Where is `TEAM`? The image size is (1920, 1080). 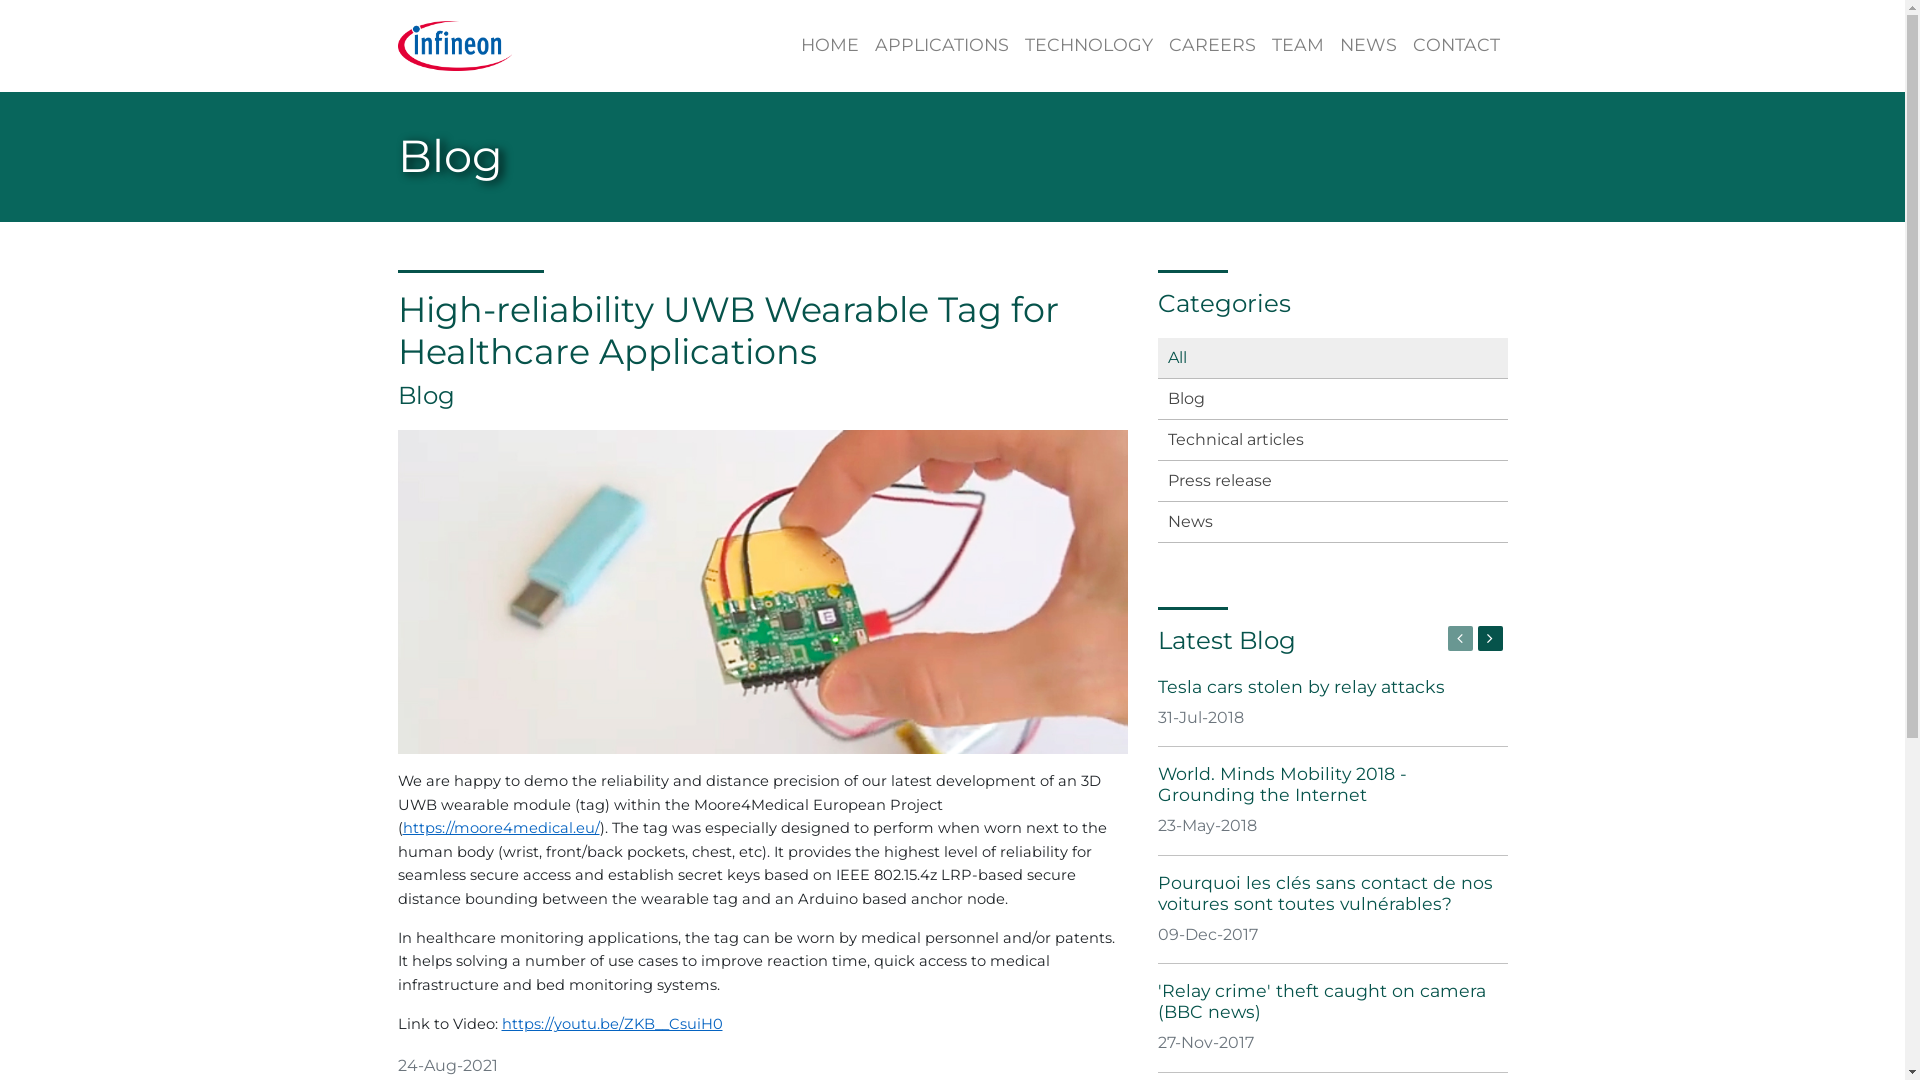 TEAM is located at coordinates (1298, 46).